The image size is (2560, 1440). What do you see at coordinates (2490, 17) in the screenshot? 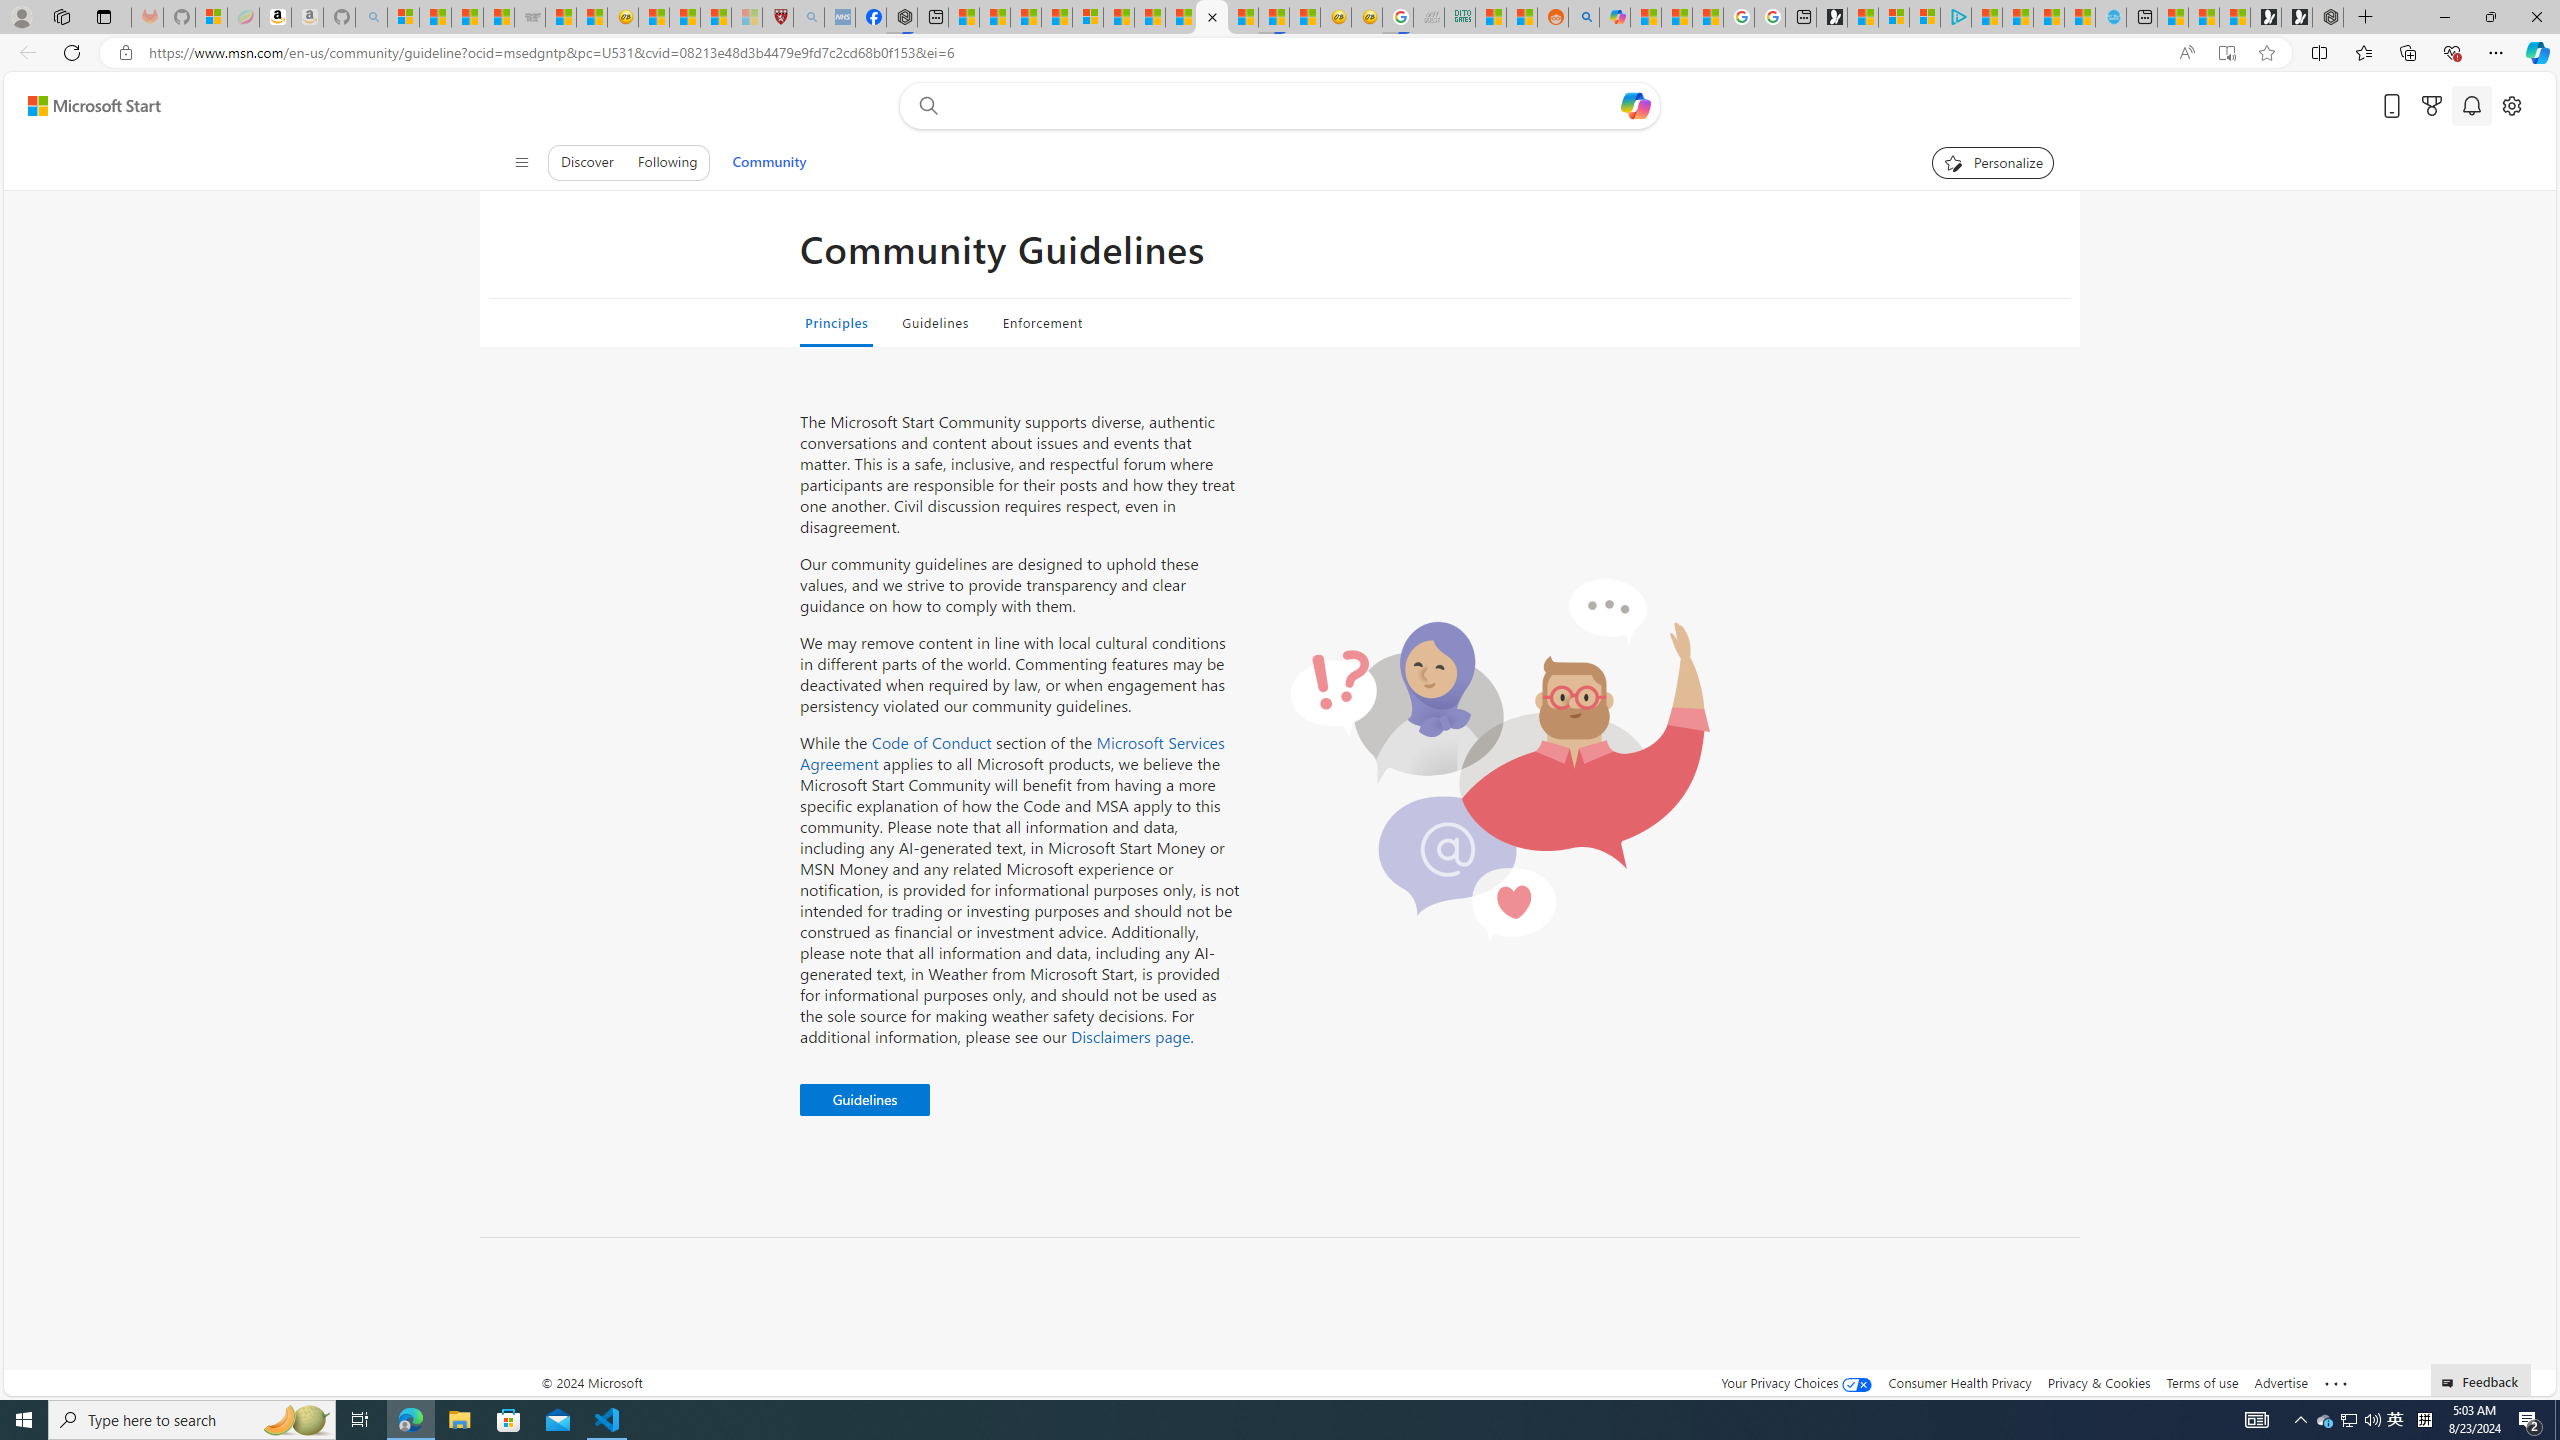
I see `Restore` at bounding box center [2490, 17].